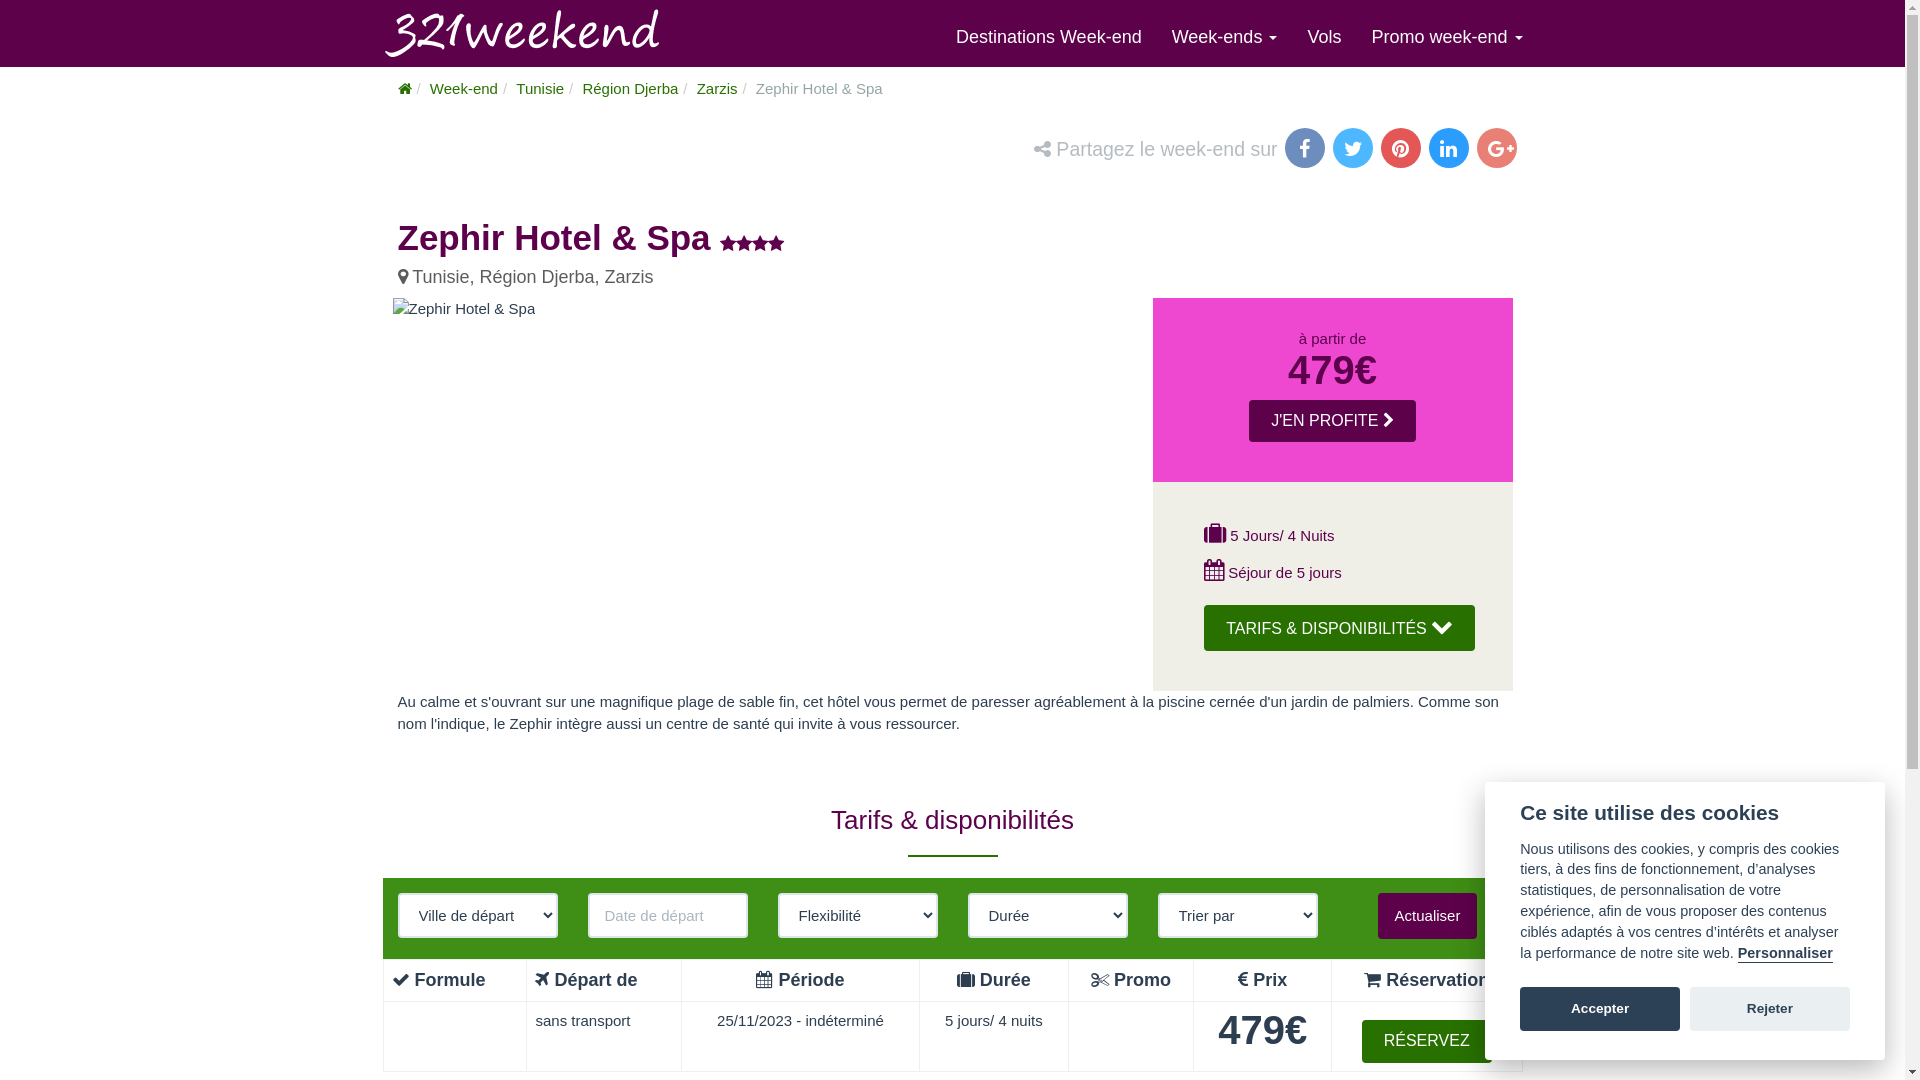  What do you see at coordinates (1049, 37) in the screenshot?
I see `Destinations Week-end` at bounding box center [1049, 37].